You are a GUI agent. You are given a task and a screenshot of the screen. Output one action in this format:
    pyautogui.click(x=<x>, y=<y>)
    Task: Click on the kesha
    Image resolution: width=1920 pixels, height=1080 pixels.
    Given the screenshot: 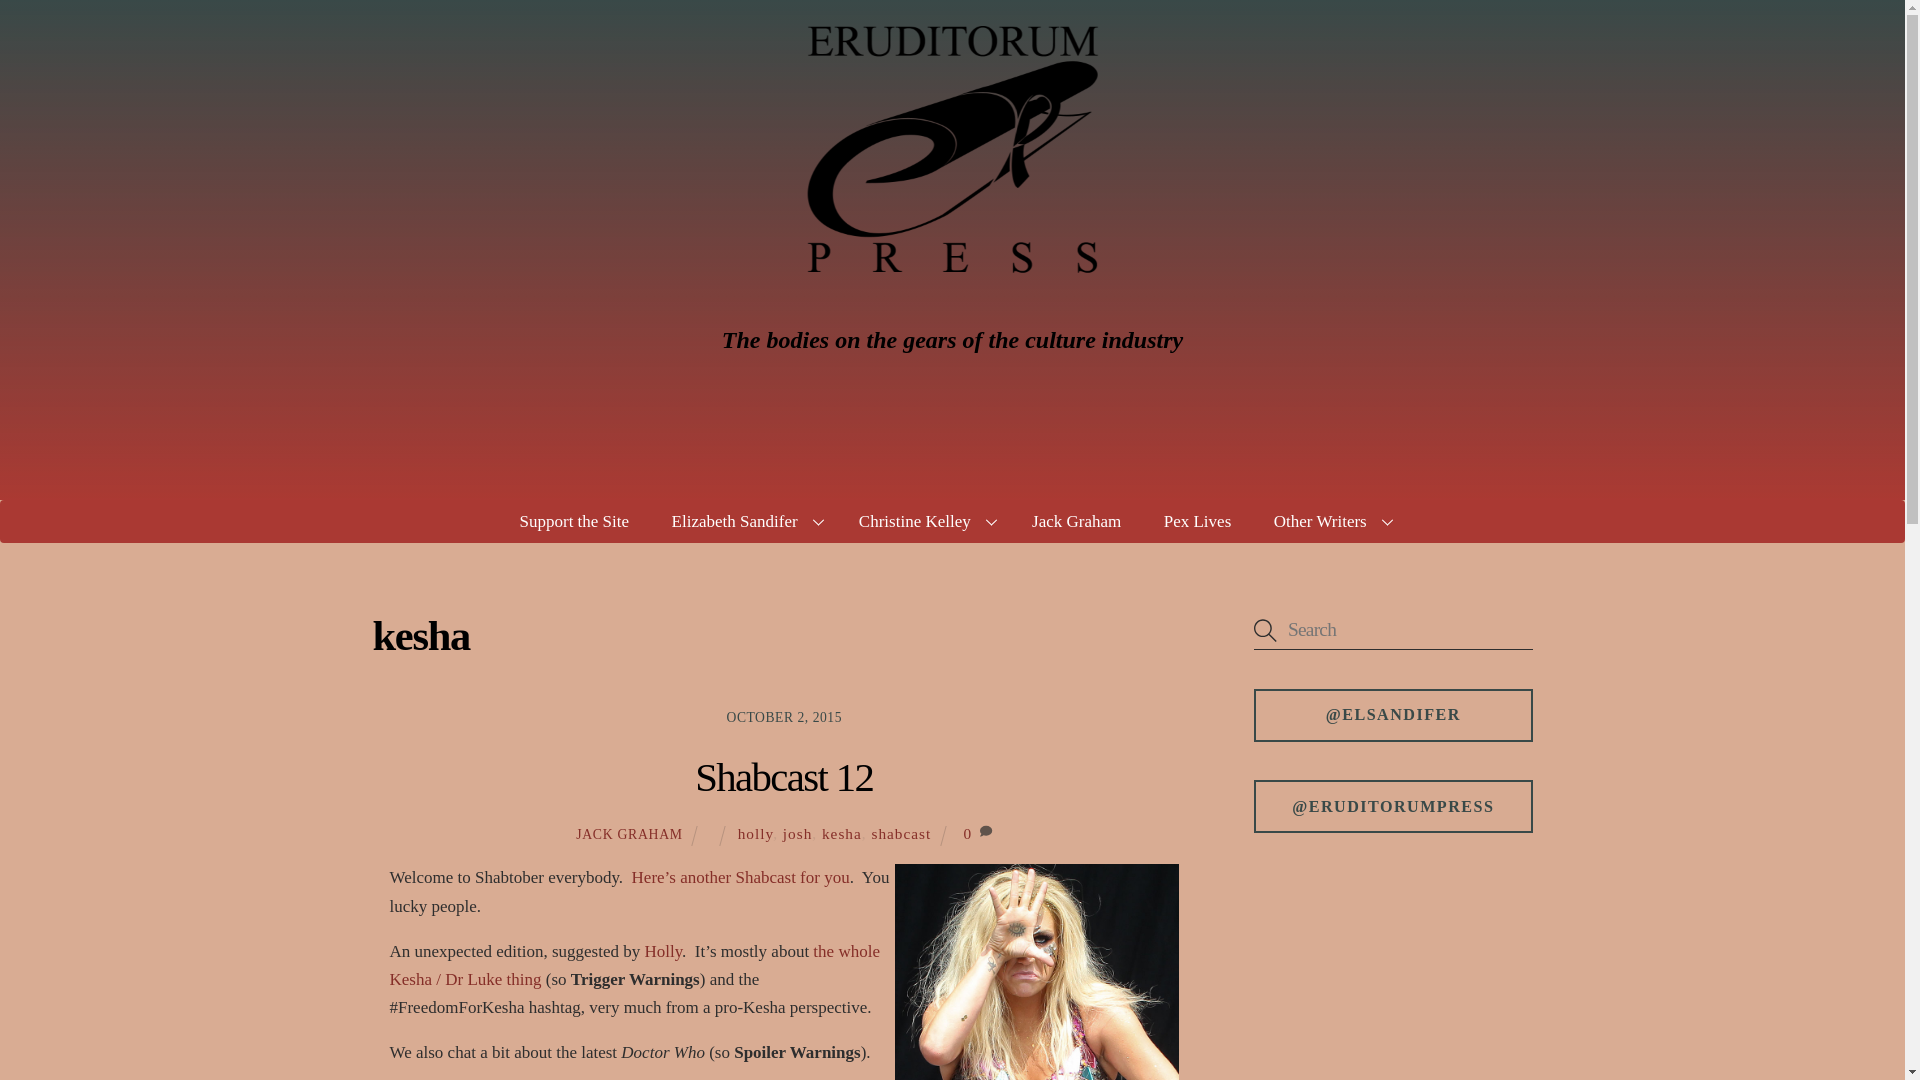 What is the action you would take?
    pyautogui.click(x=842, y=834)
    